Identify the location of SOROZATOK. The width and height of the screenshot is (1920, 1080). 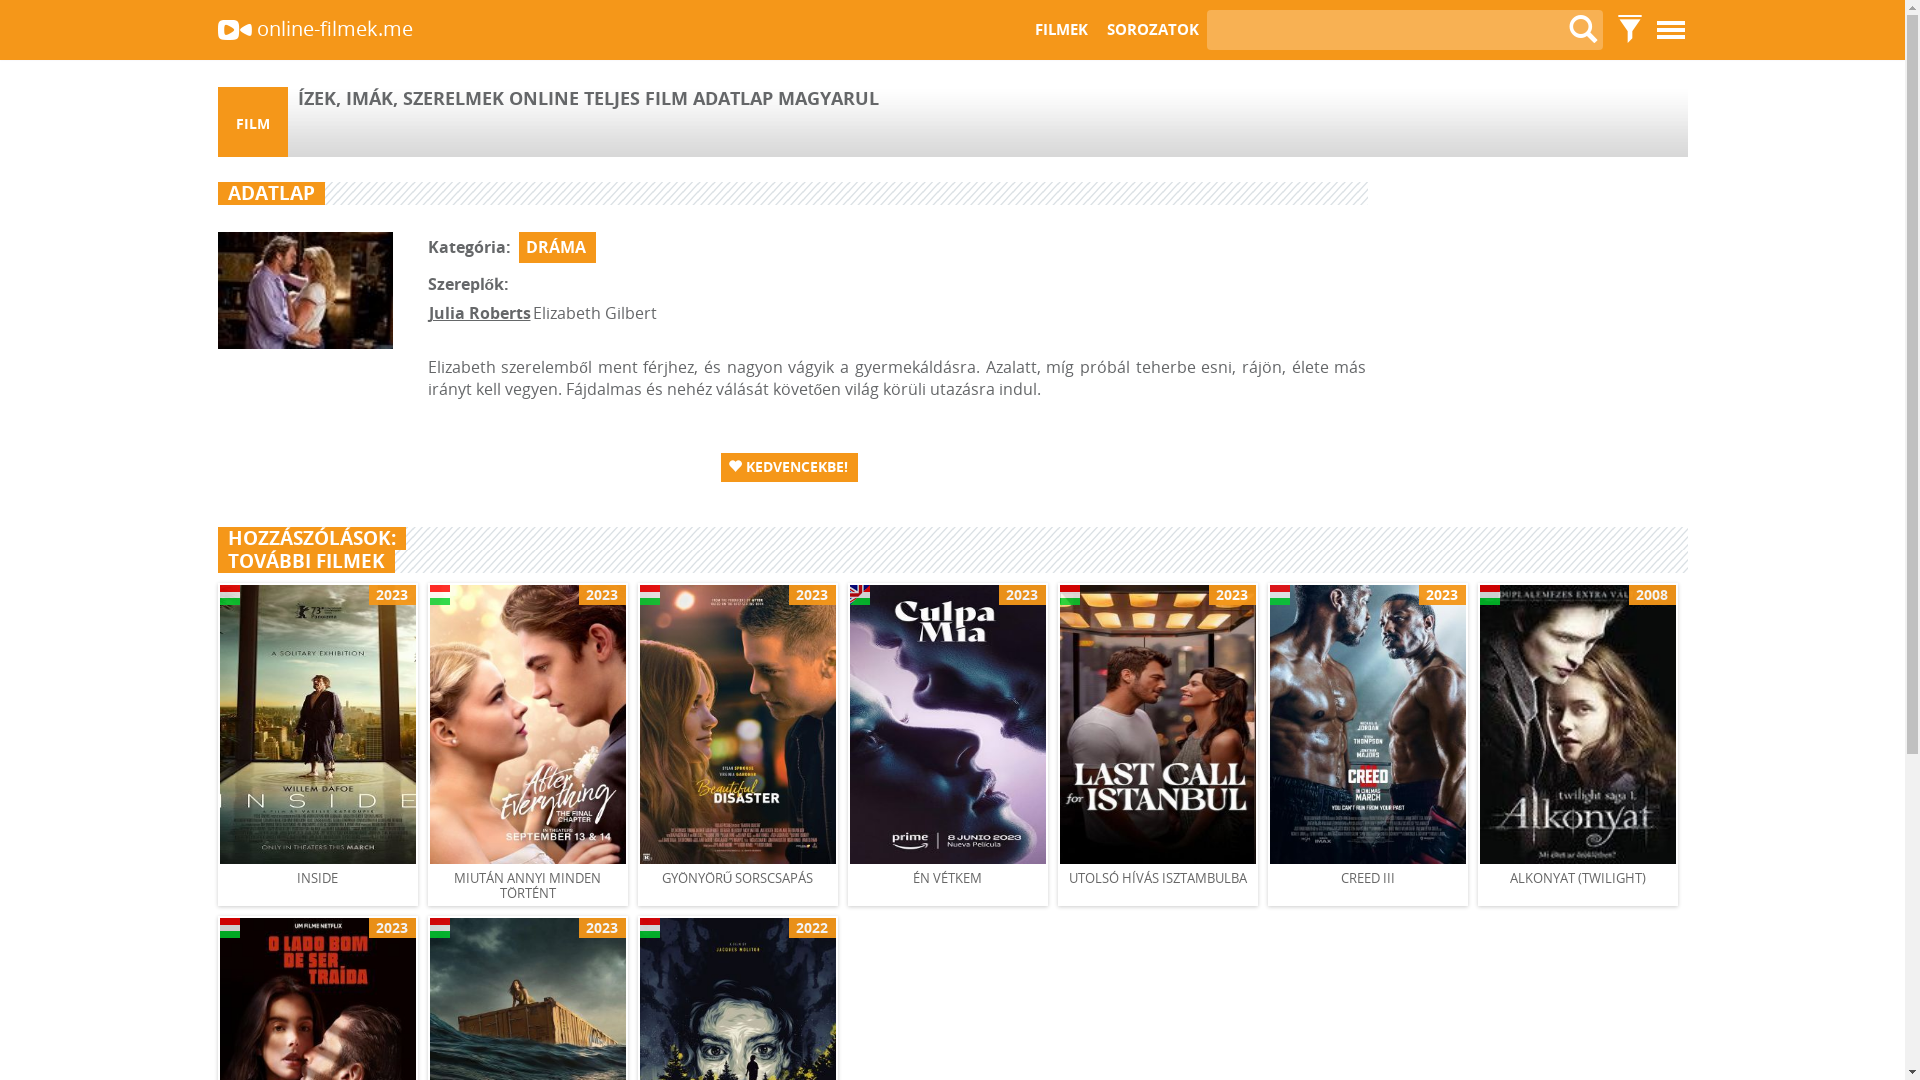
(1151, 30).